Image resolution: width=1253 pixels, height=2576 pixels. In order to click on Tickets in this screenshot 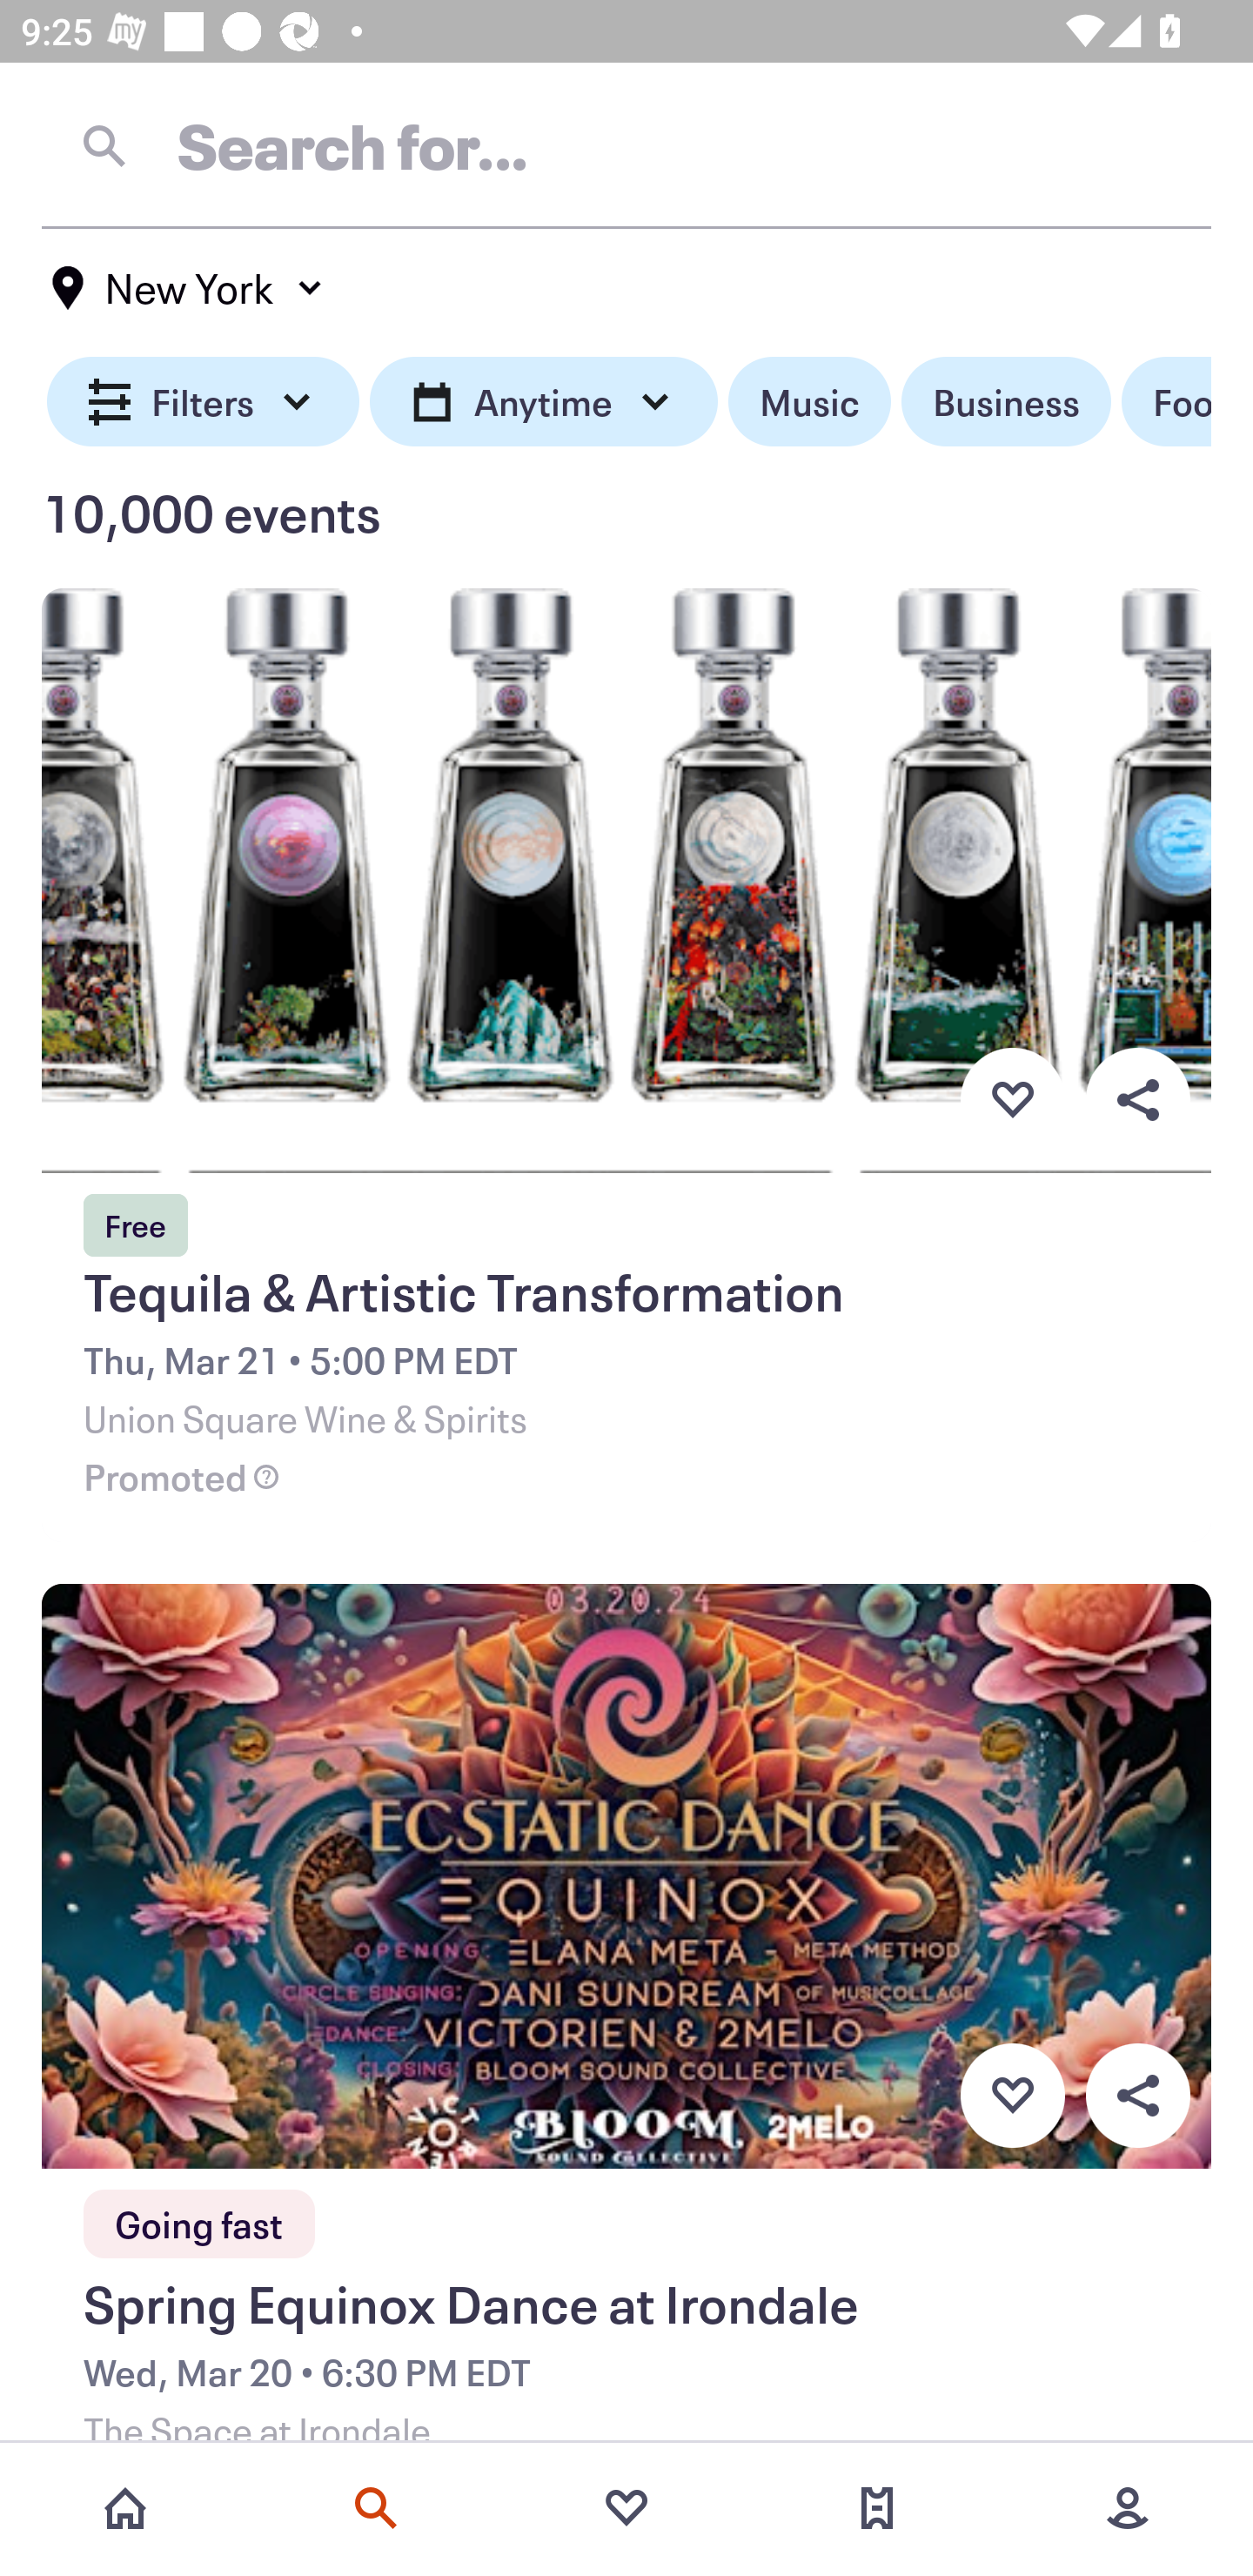, I will do `click(877, 2508)`.